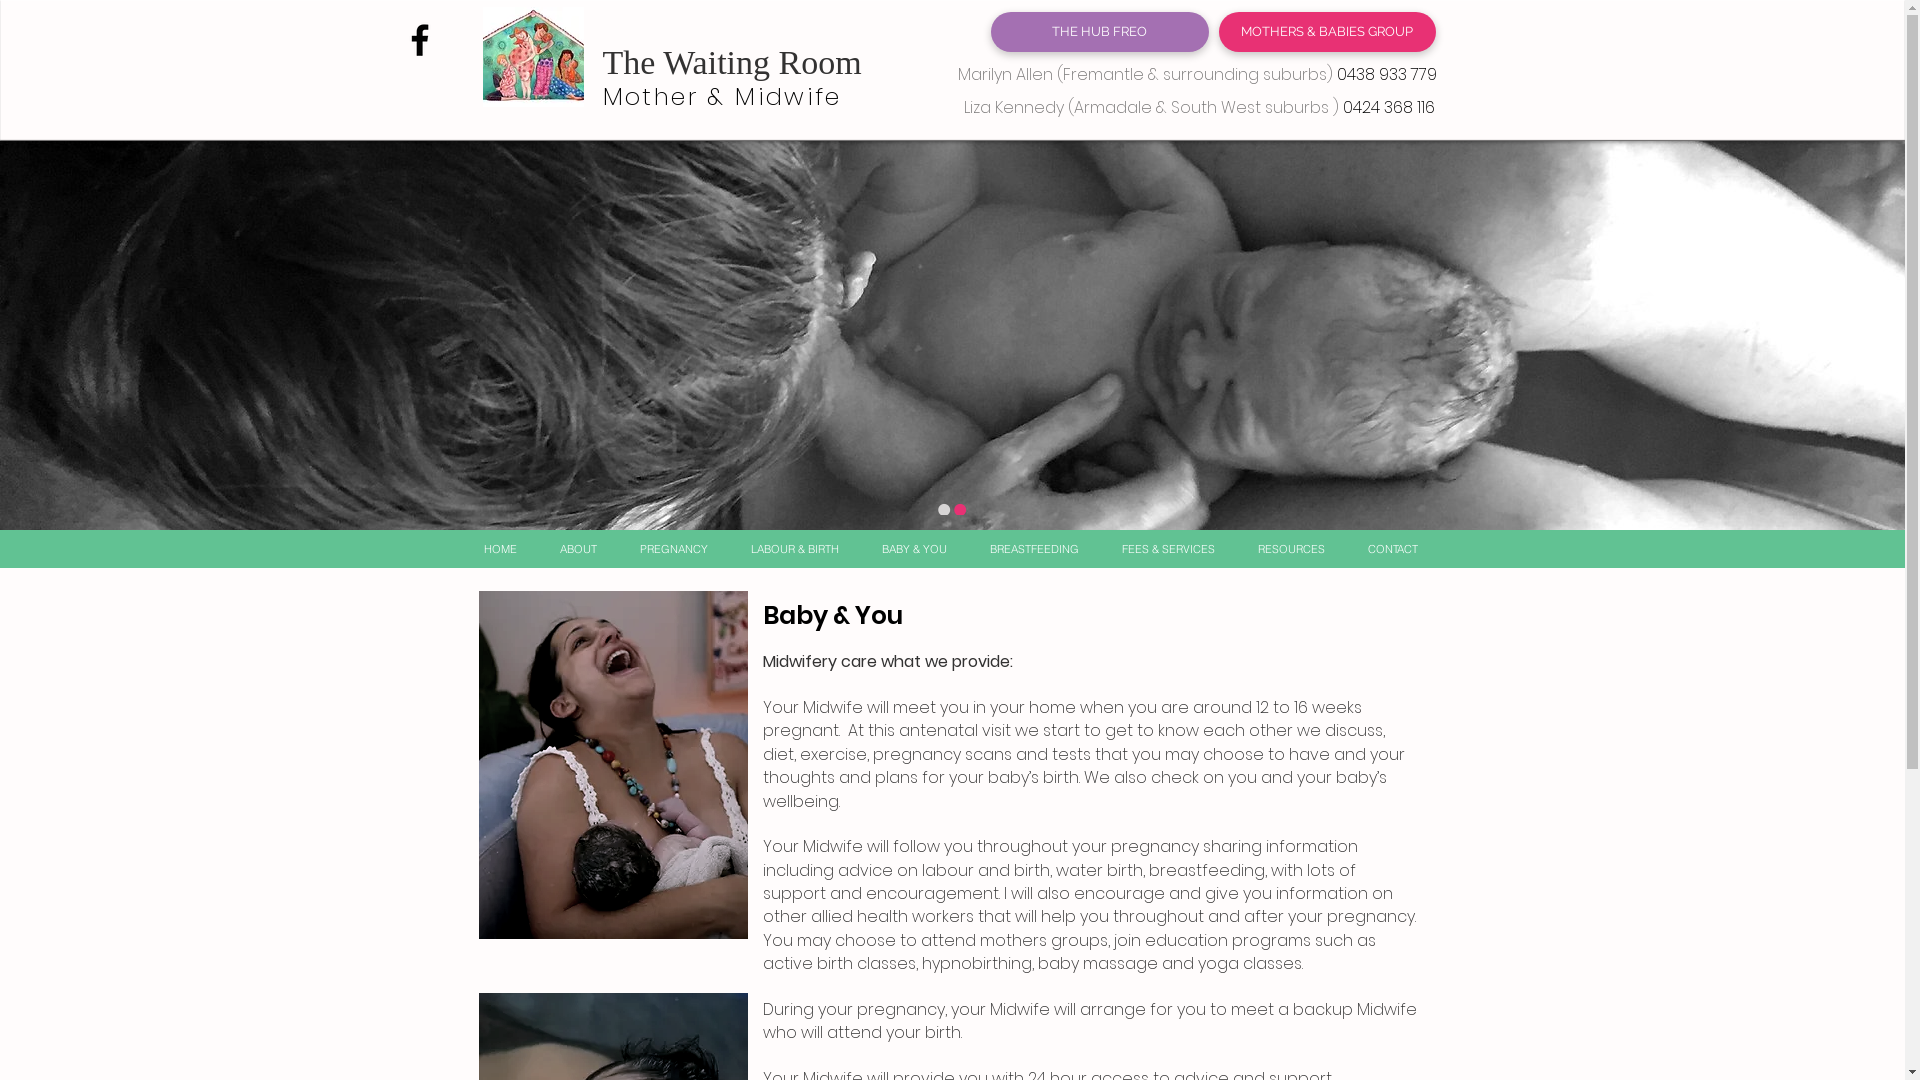 The height and width of the screenshot is (1080, 1920). What do you see at coordinates (1099, 32) in the screenshot?
I see `THE HUB FREO` at bounding box center [1099, 32].